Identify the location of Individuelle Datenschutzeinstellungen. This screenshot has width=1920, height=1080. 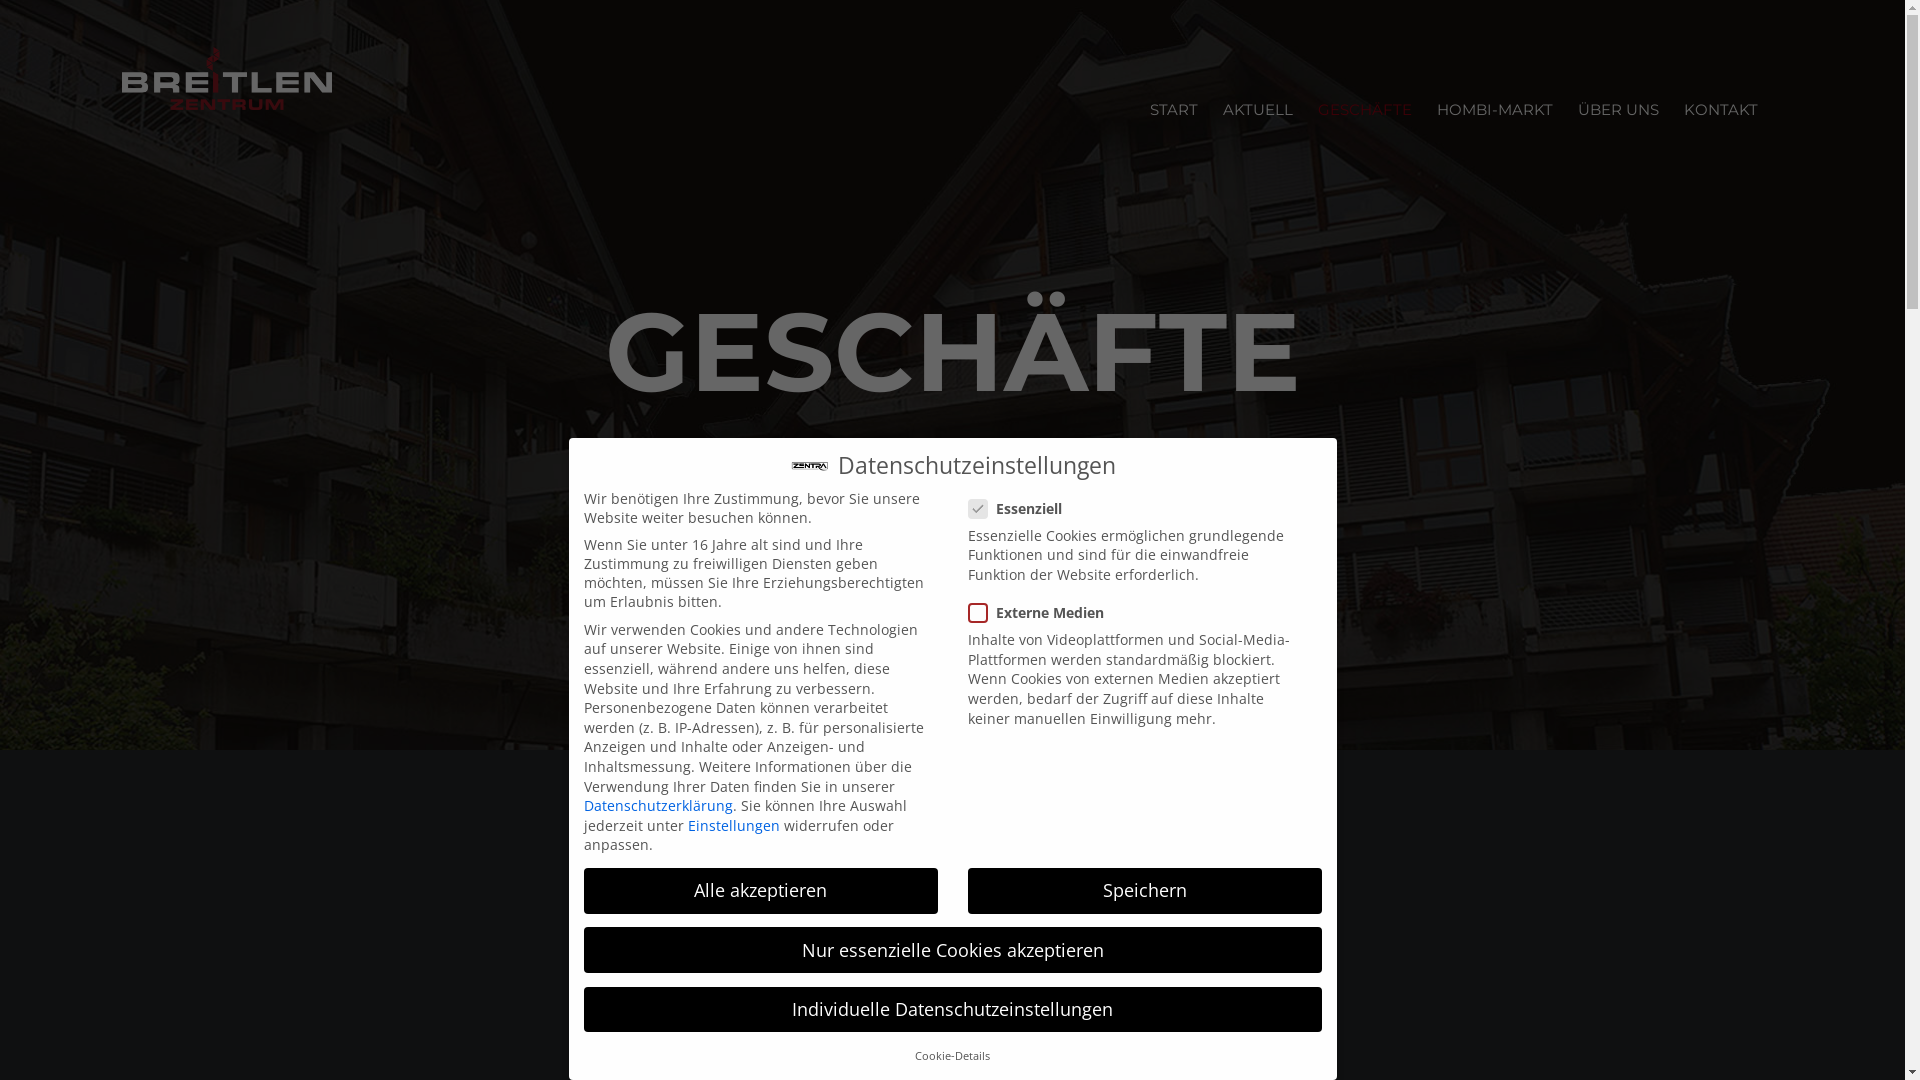
(953, 1010).